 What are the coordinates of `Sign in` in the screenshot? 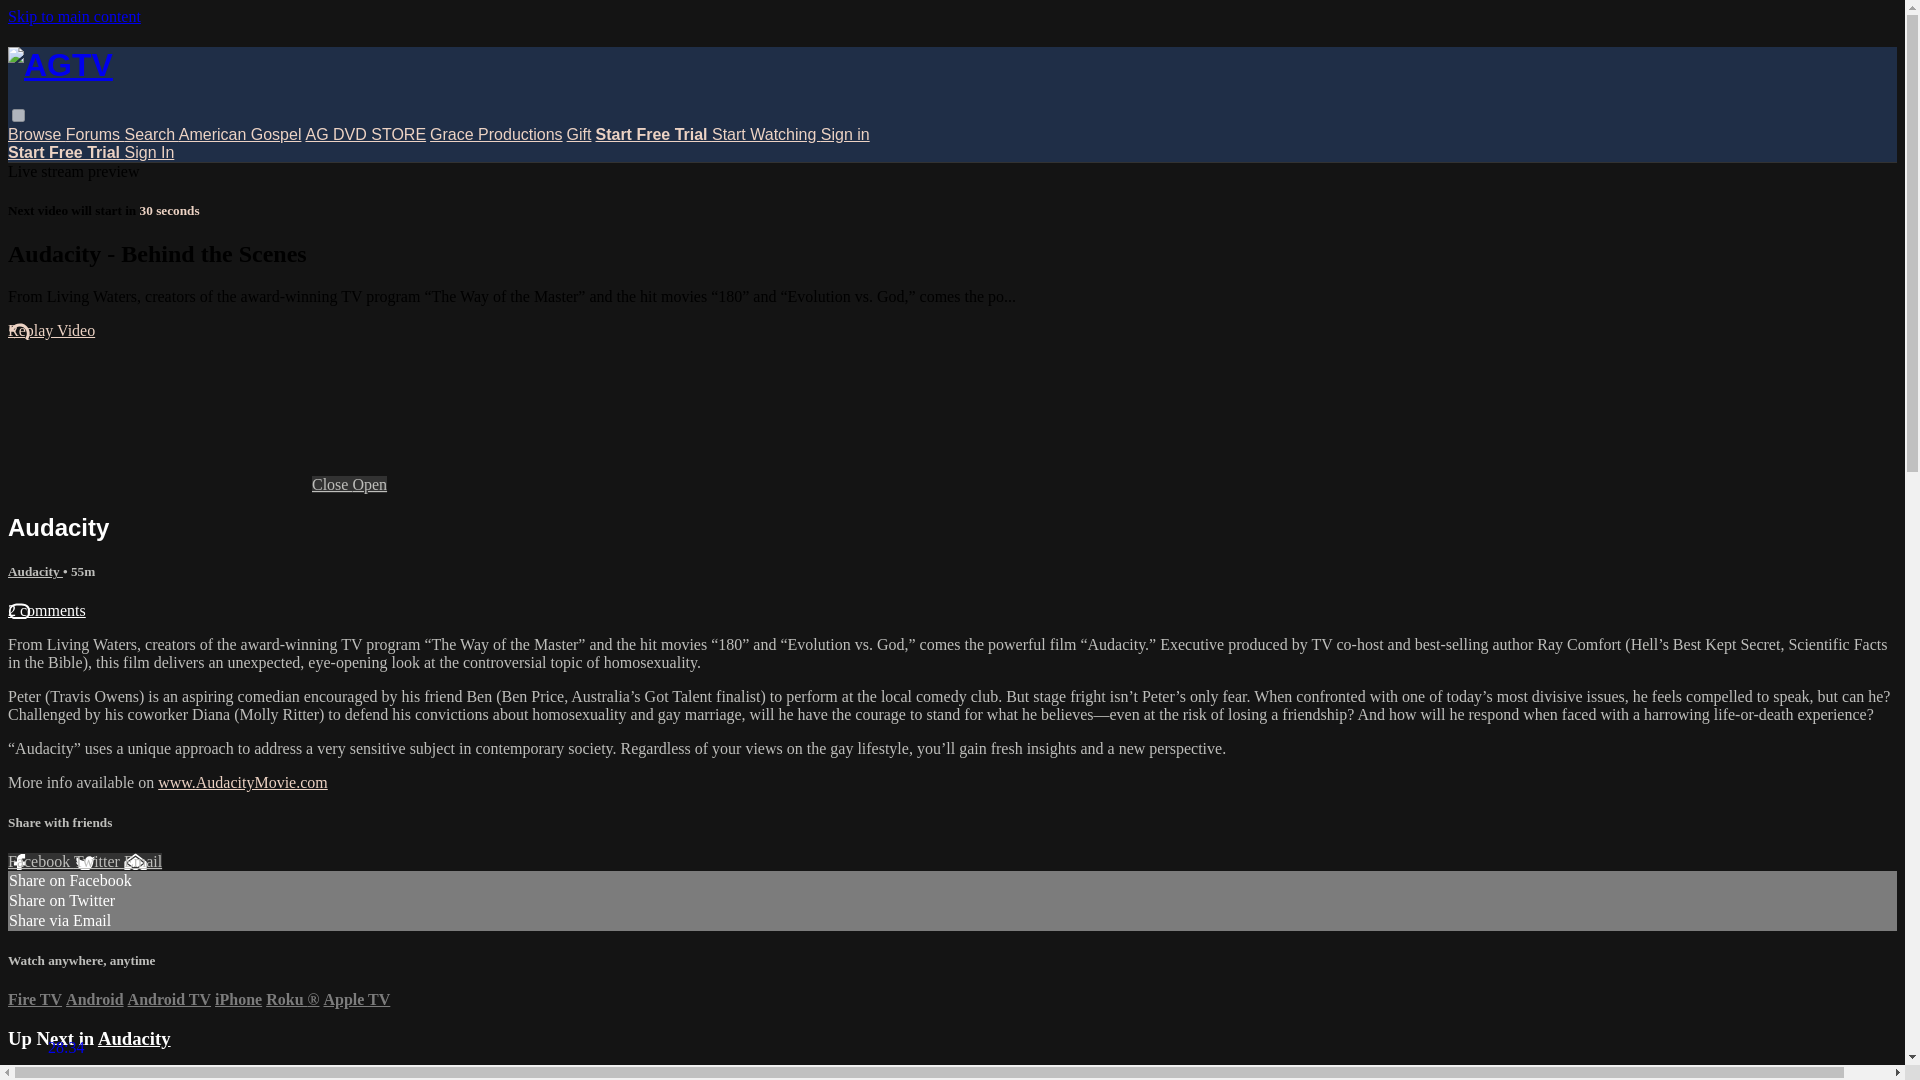 It's located at (845, 134).